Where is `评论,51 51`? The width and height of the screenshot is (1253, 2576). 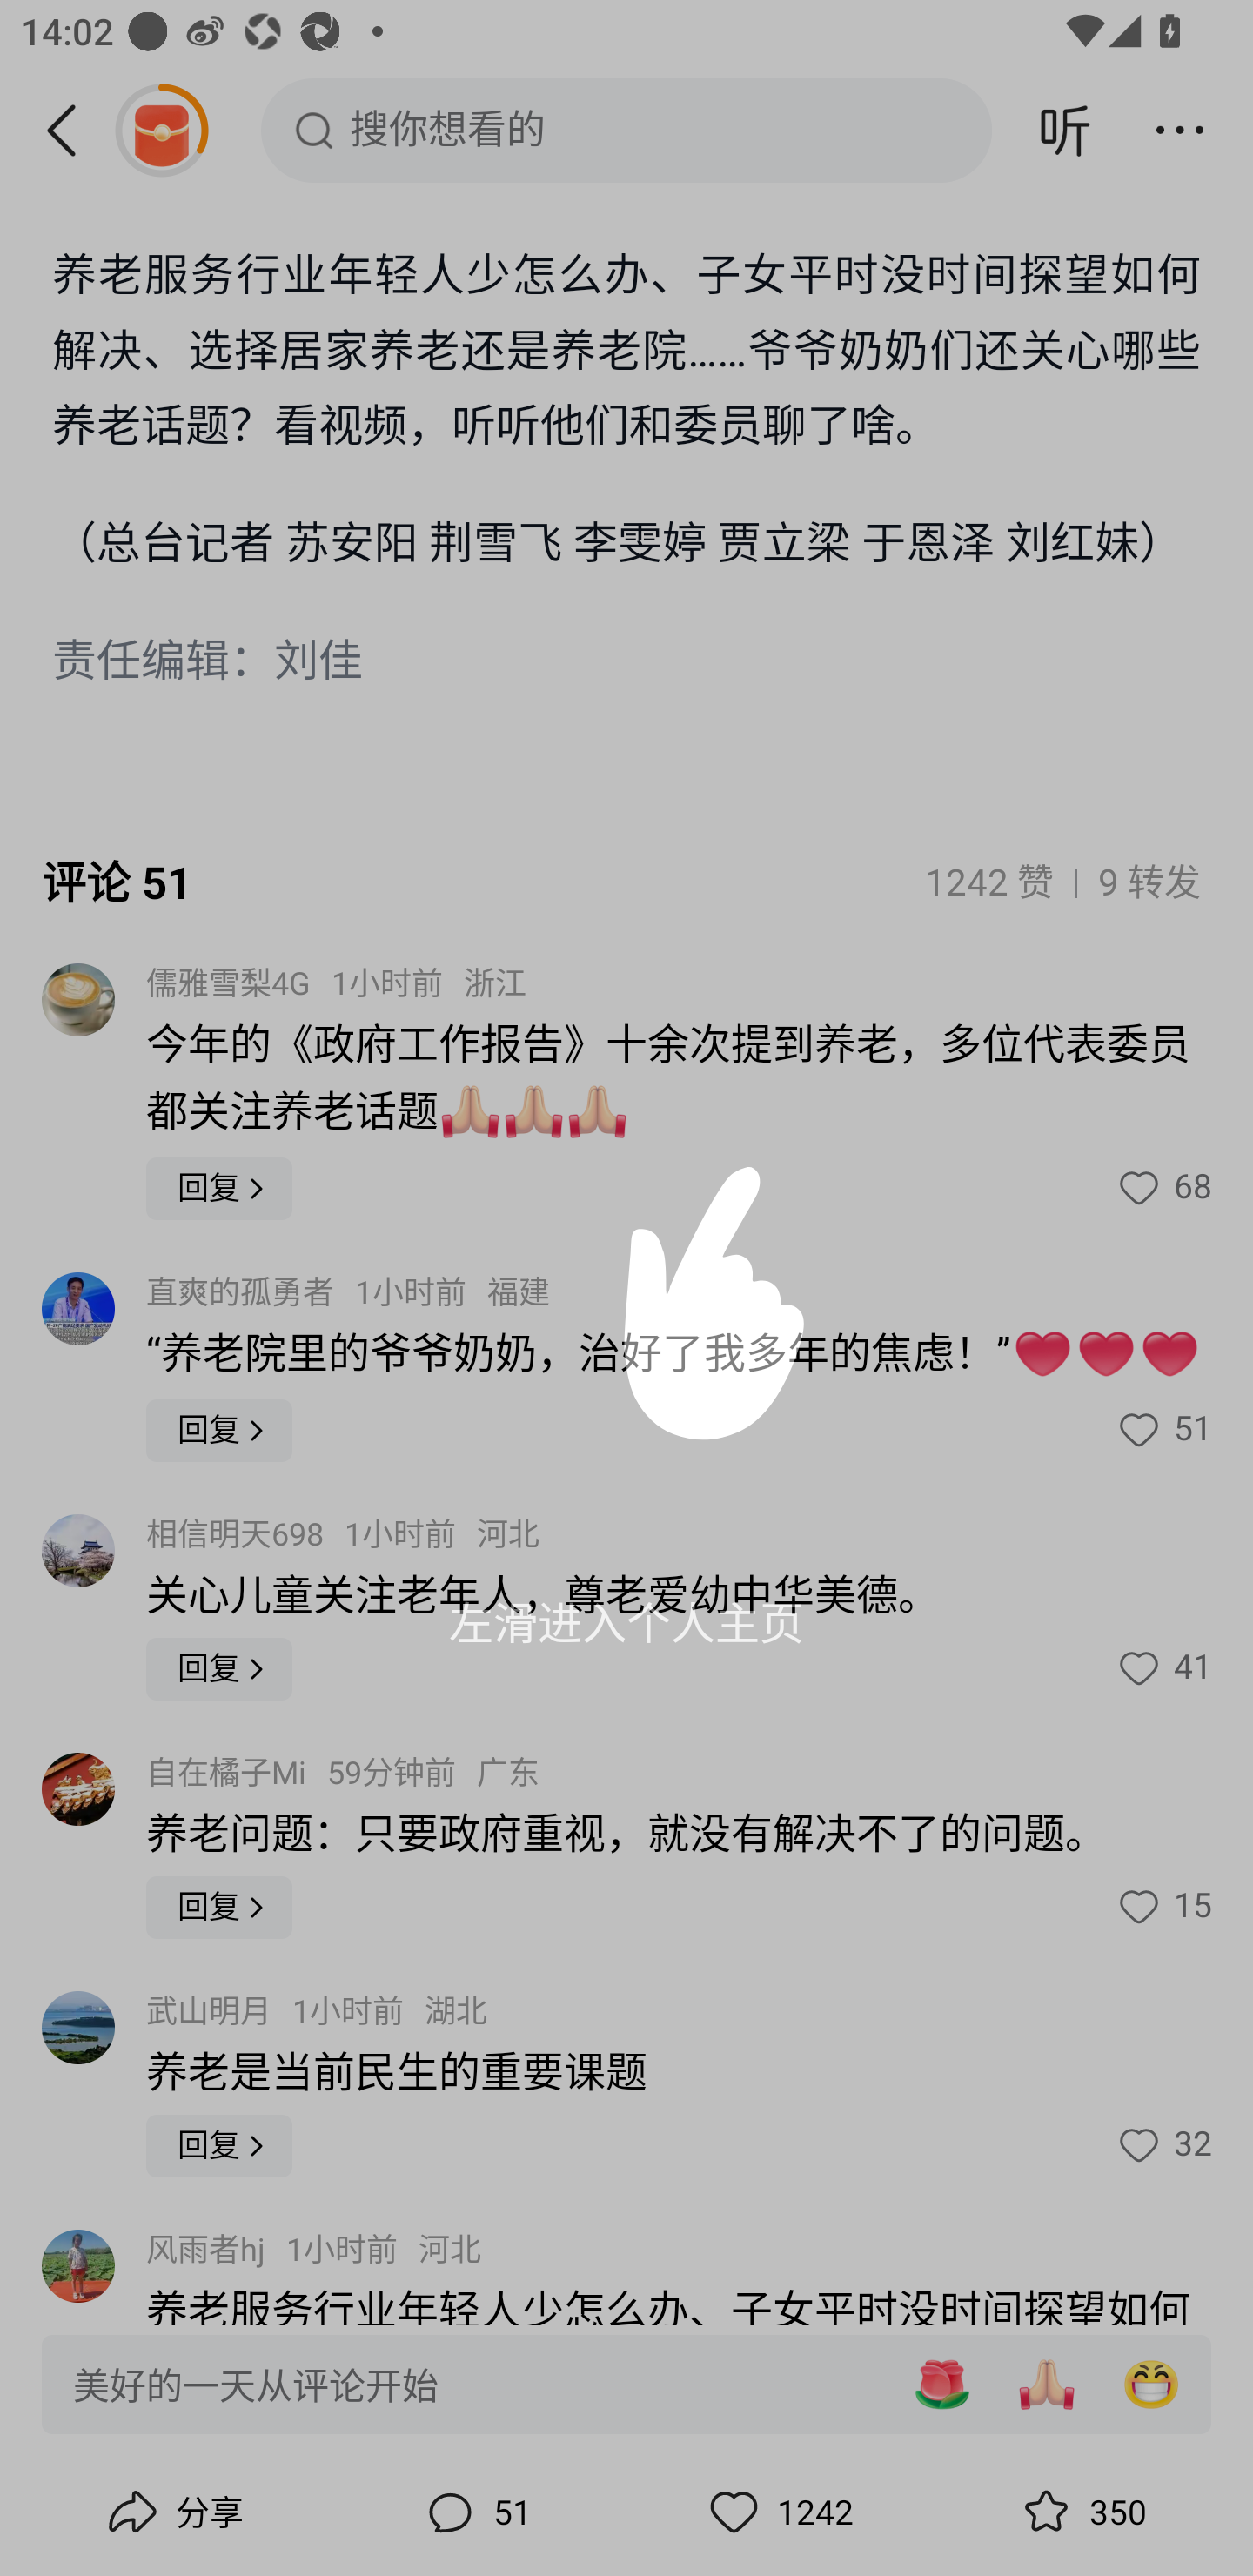
评论,51 51 is located at coordinates (475, 2512).